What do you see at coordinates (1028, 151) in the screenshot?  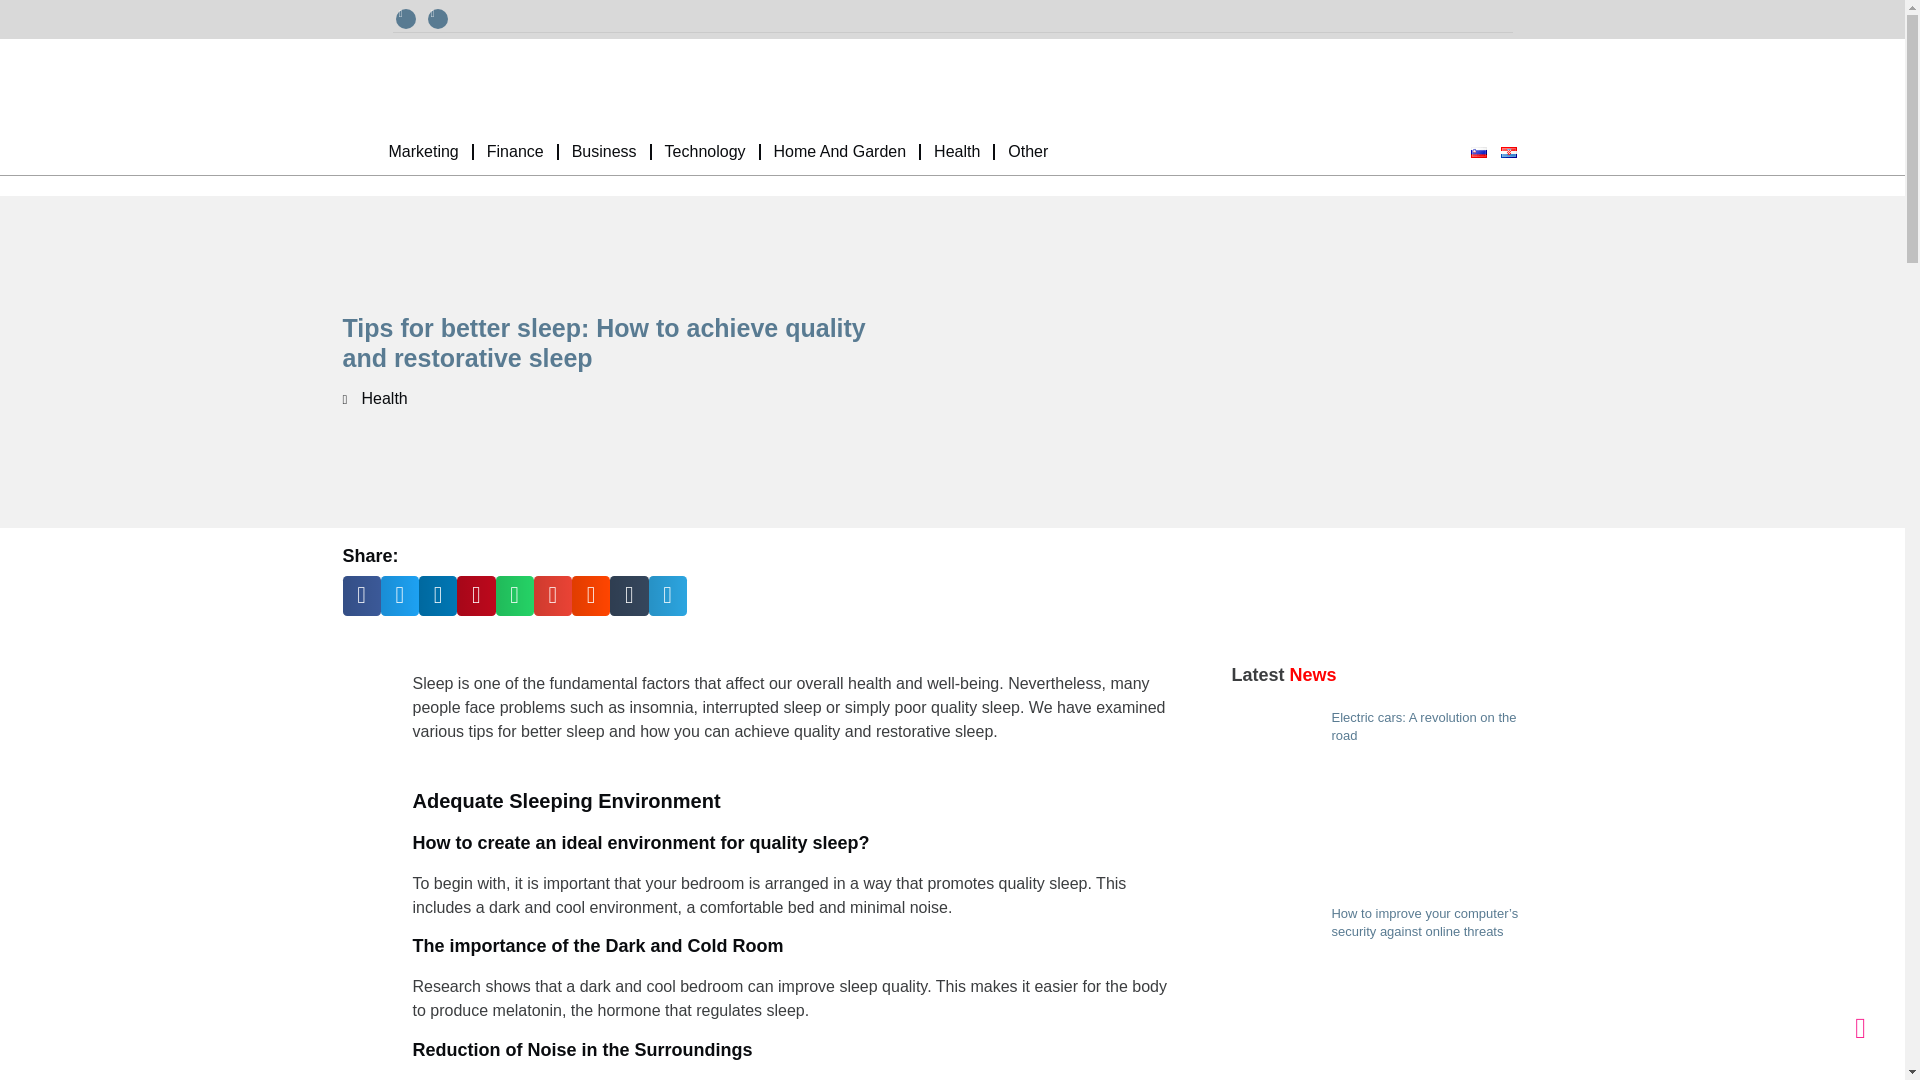 I see `Other` at bounding box center [1028, 151].